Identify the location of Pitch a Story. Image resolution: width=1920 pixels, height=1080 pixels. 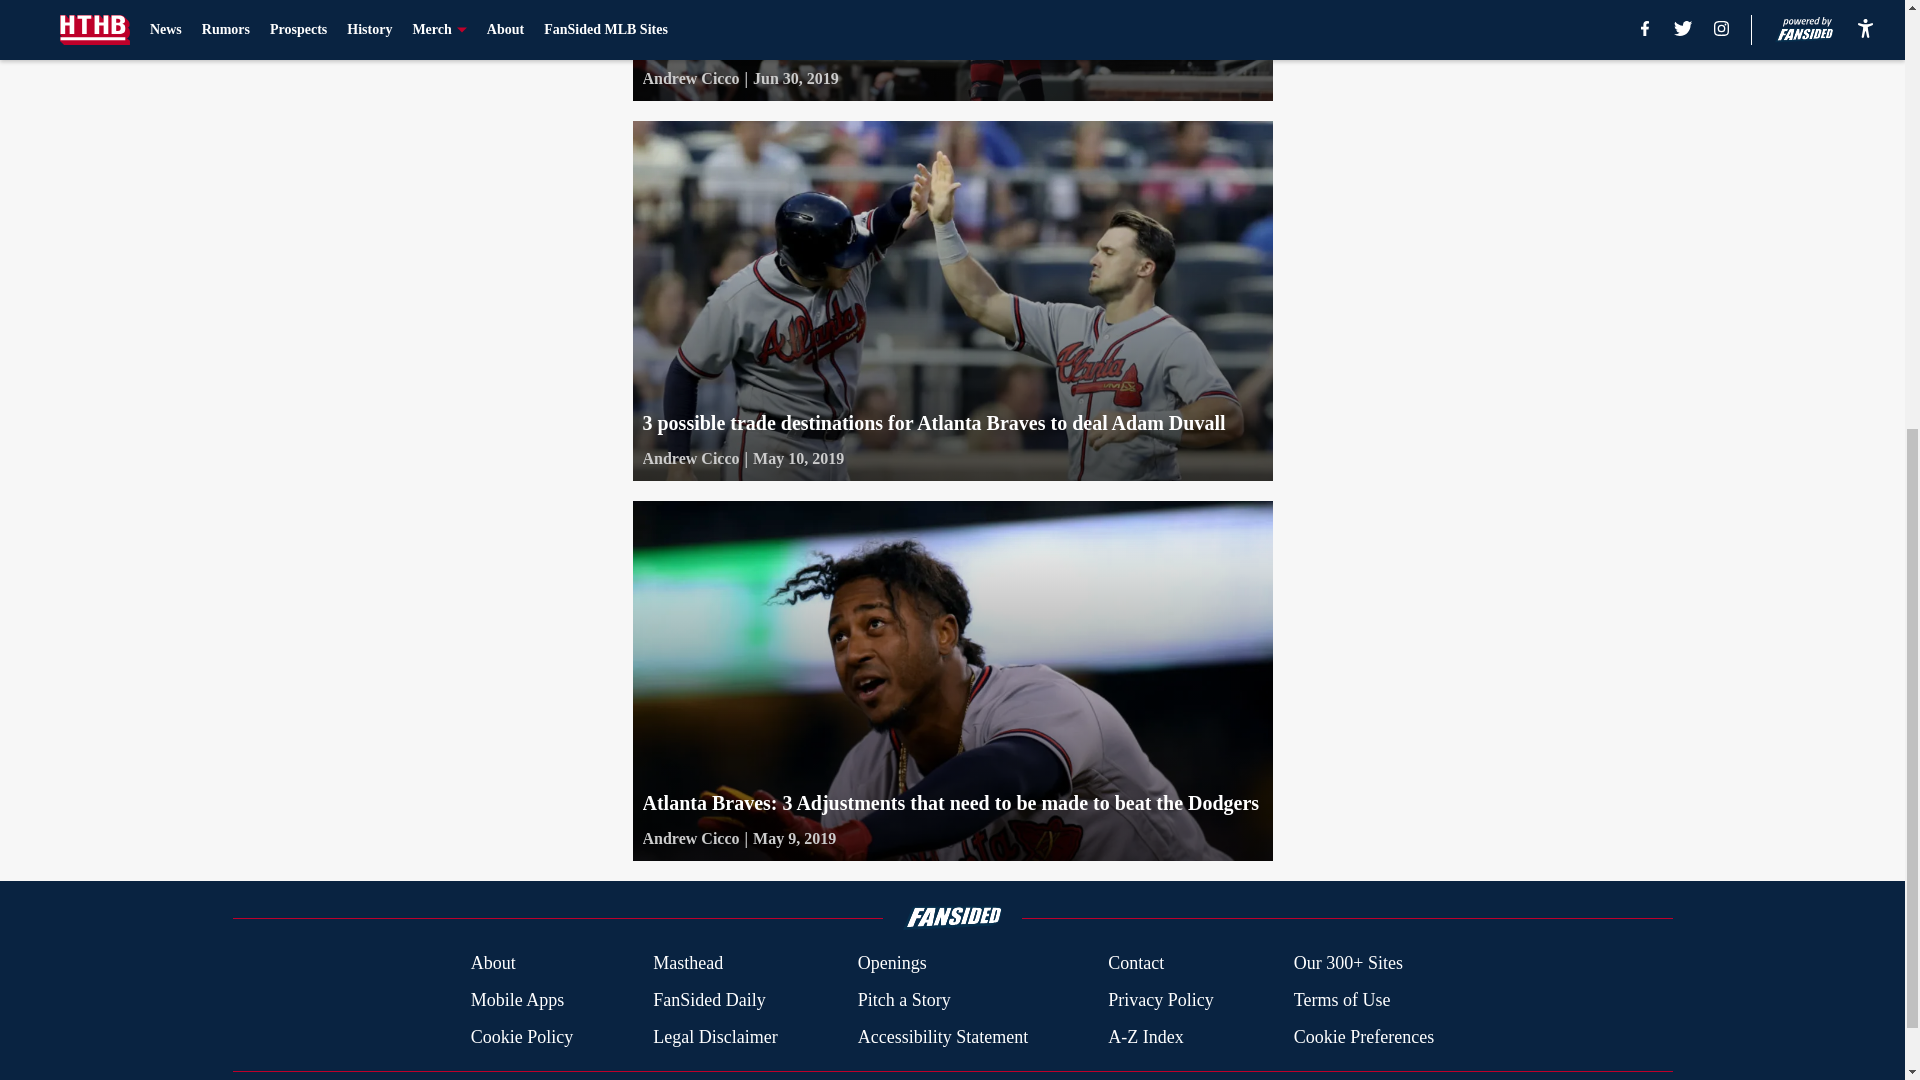
(904, 1000).